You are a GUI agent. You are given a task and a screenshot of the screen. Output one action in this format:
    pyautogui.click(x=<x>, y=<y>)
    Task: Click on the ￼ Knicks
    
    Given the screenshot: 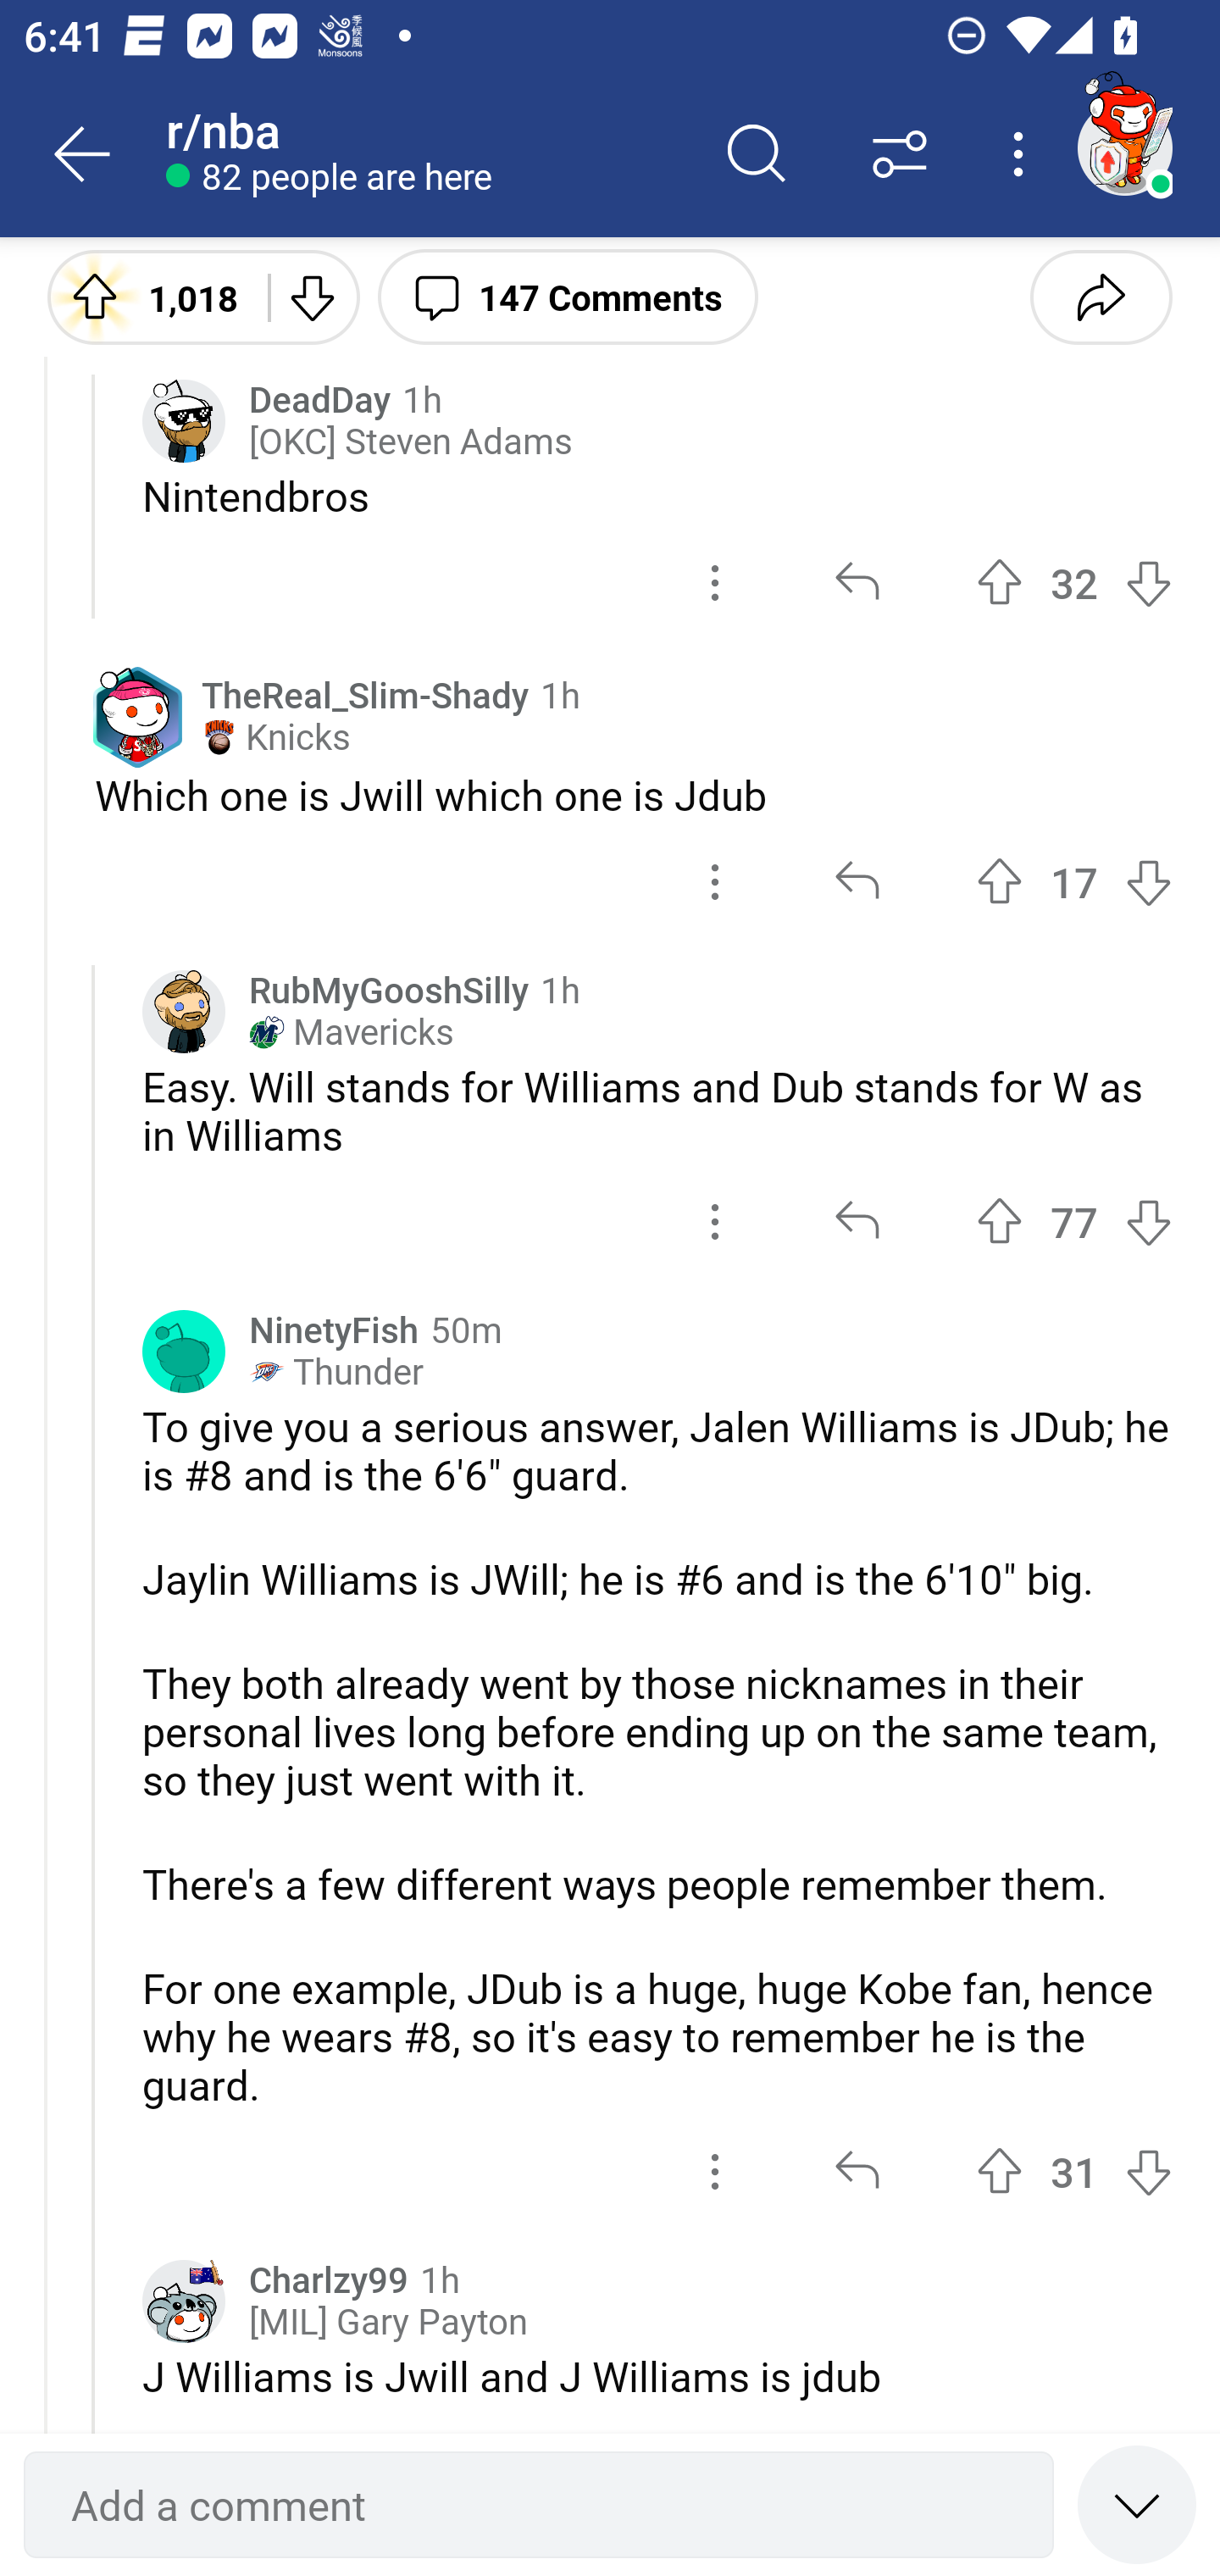 What is the action you would take?
    pyautogui.click(x=276, y=736)
    